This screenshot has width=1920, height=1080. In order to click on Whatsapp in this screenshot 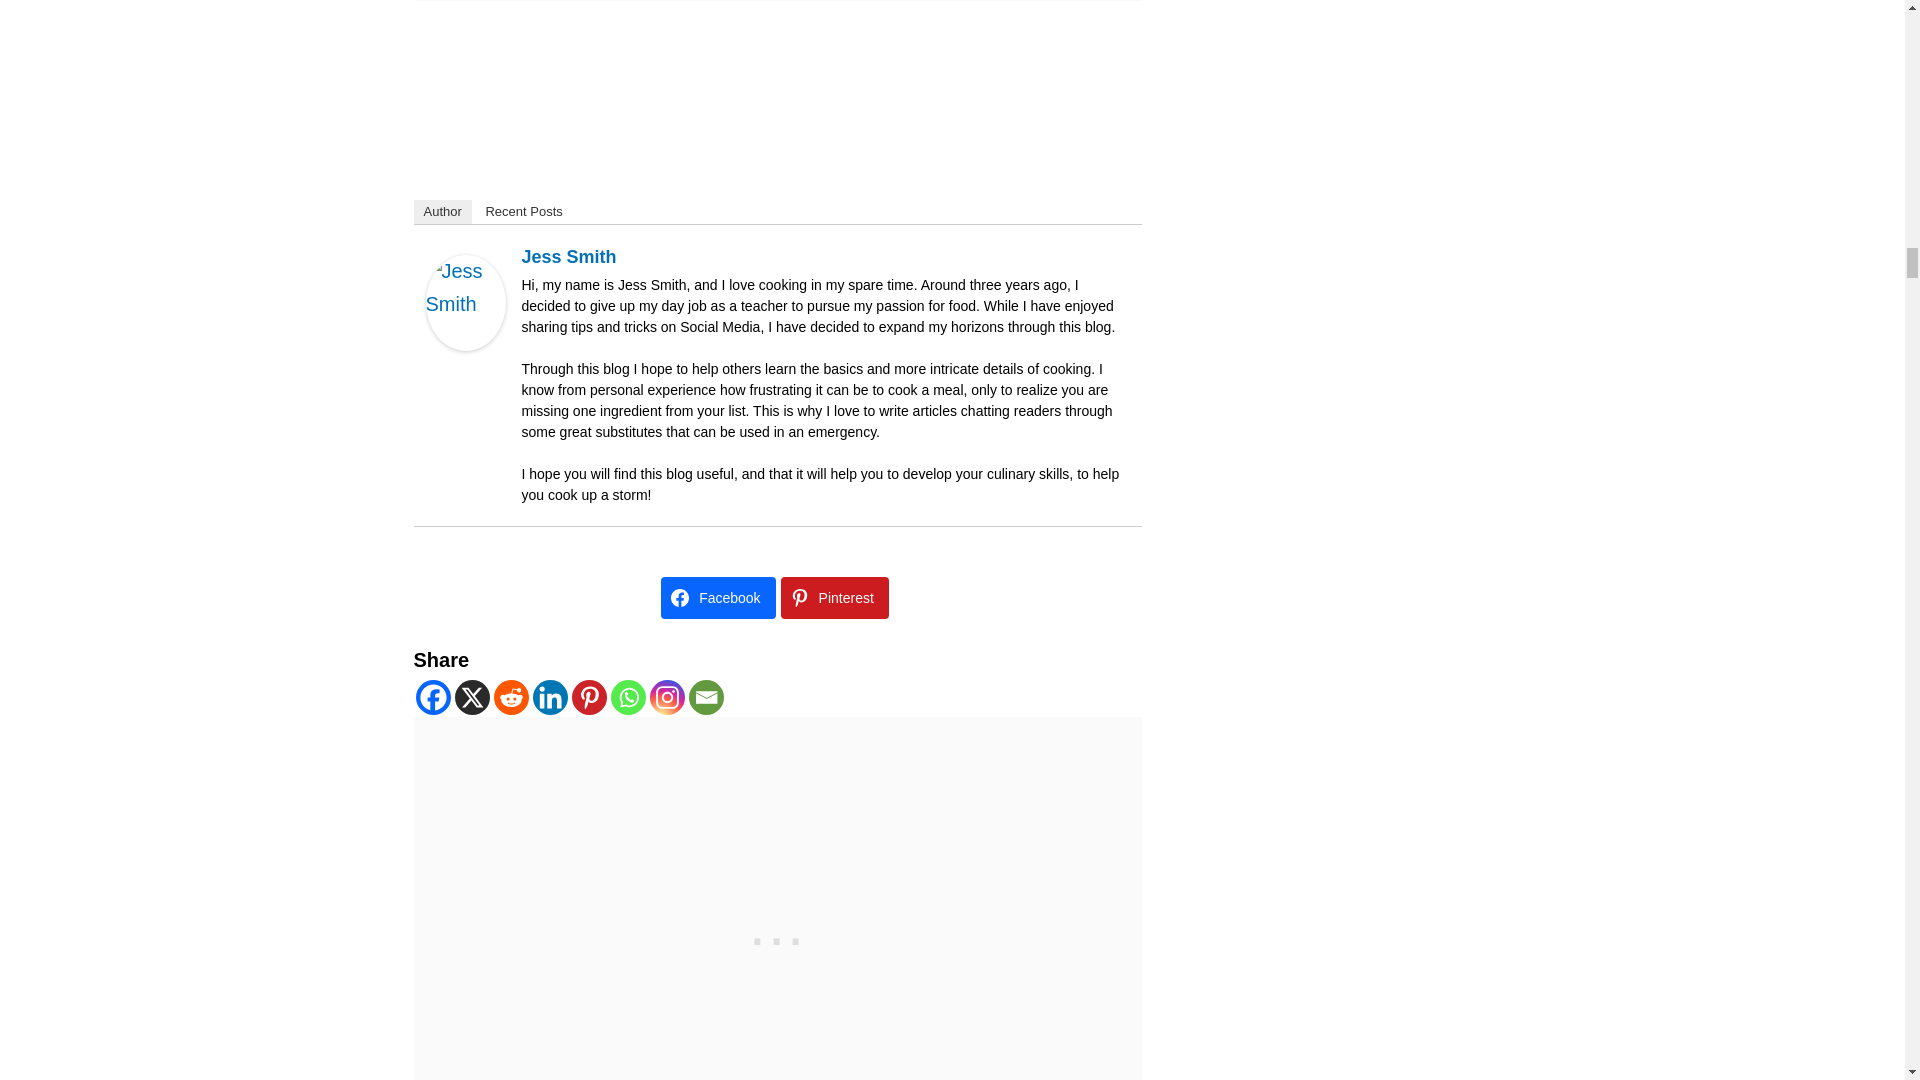, I will do `click(628, 697)`.